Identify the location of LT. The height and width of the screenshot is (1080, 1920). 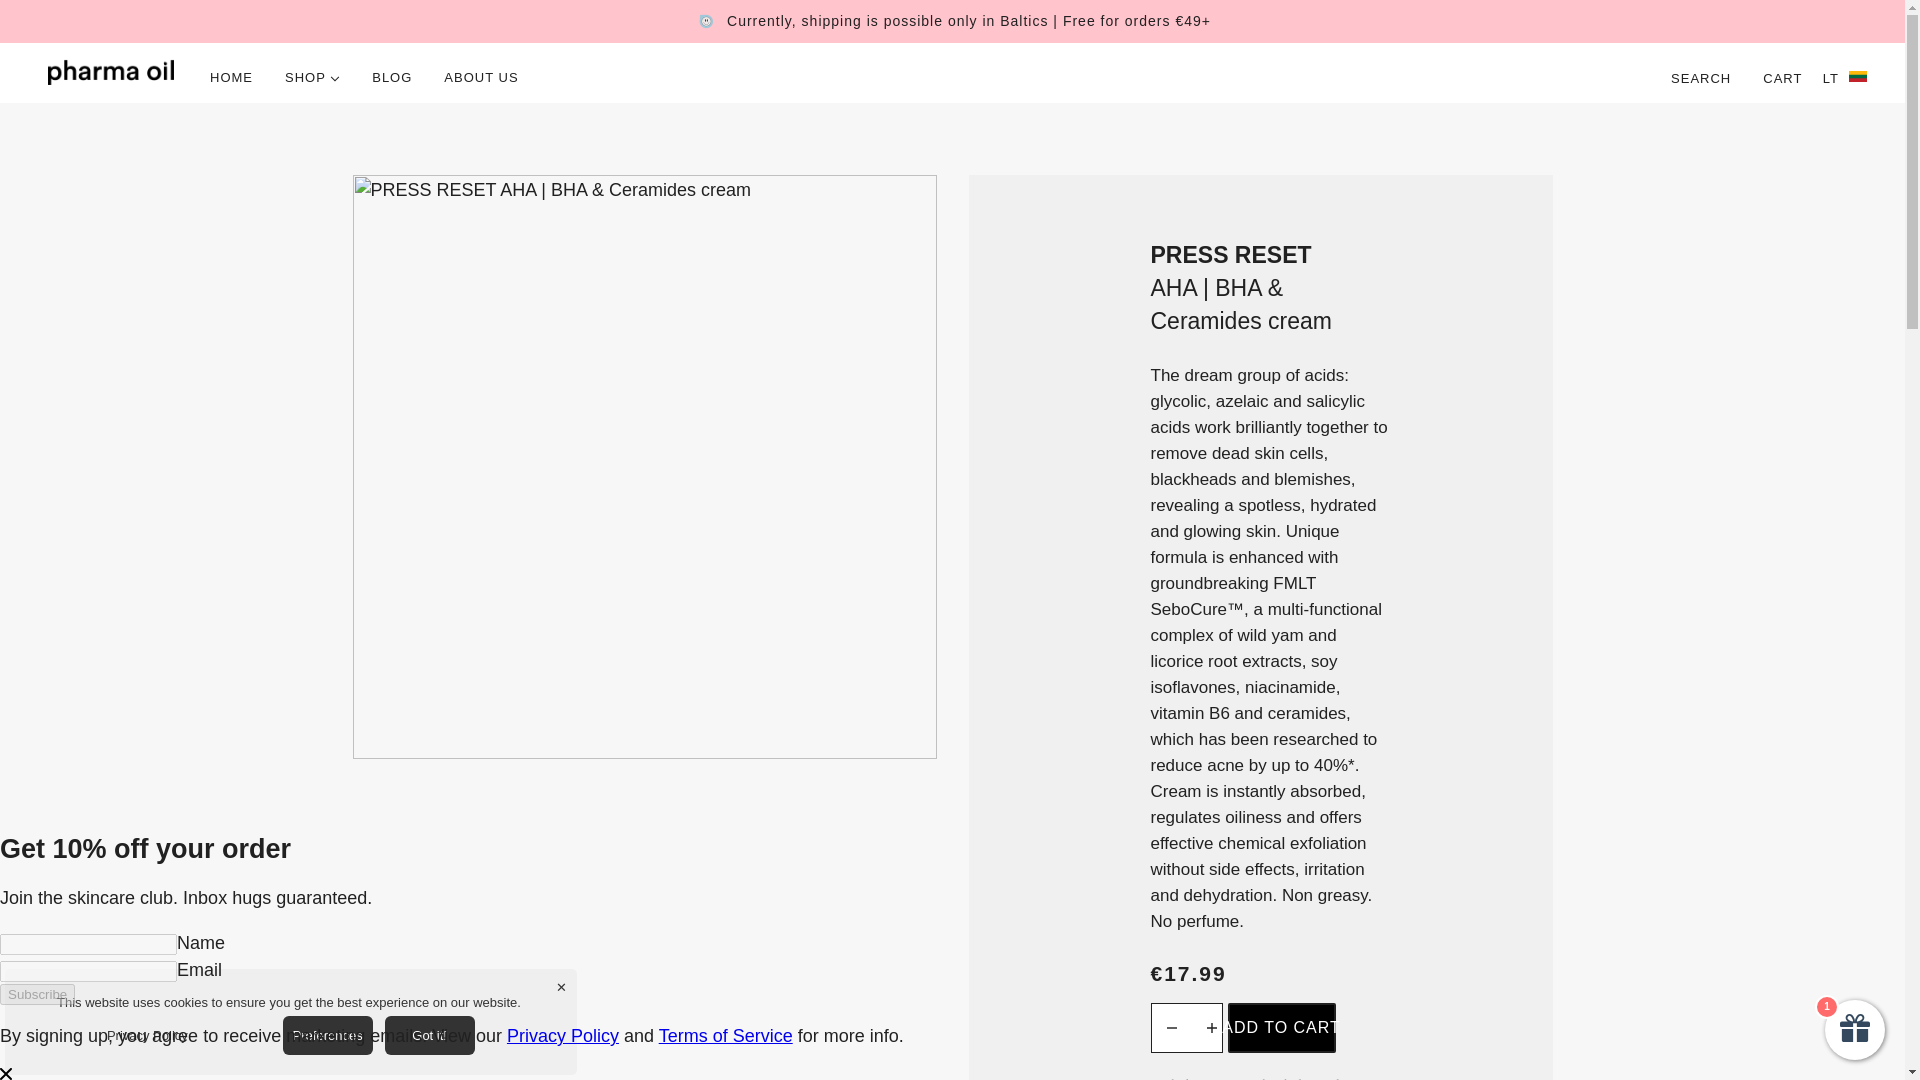
(1844, 76).